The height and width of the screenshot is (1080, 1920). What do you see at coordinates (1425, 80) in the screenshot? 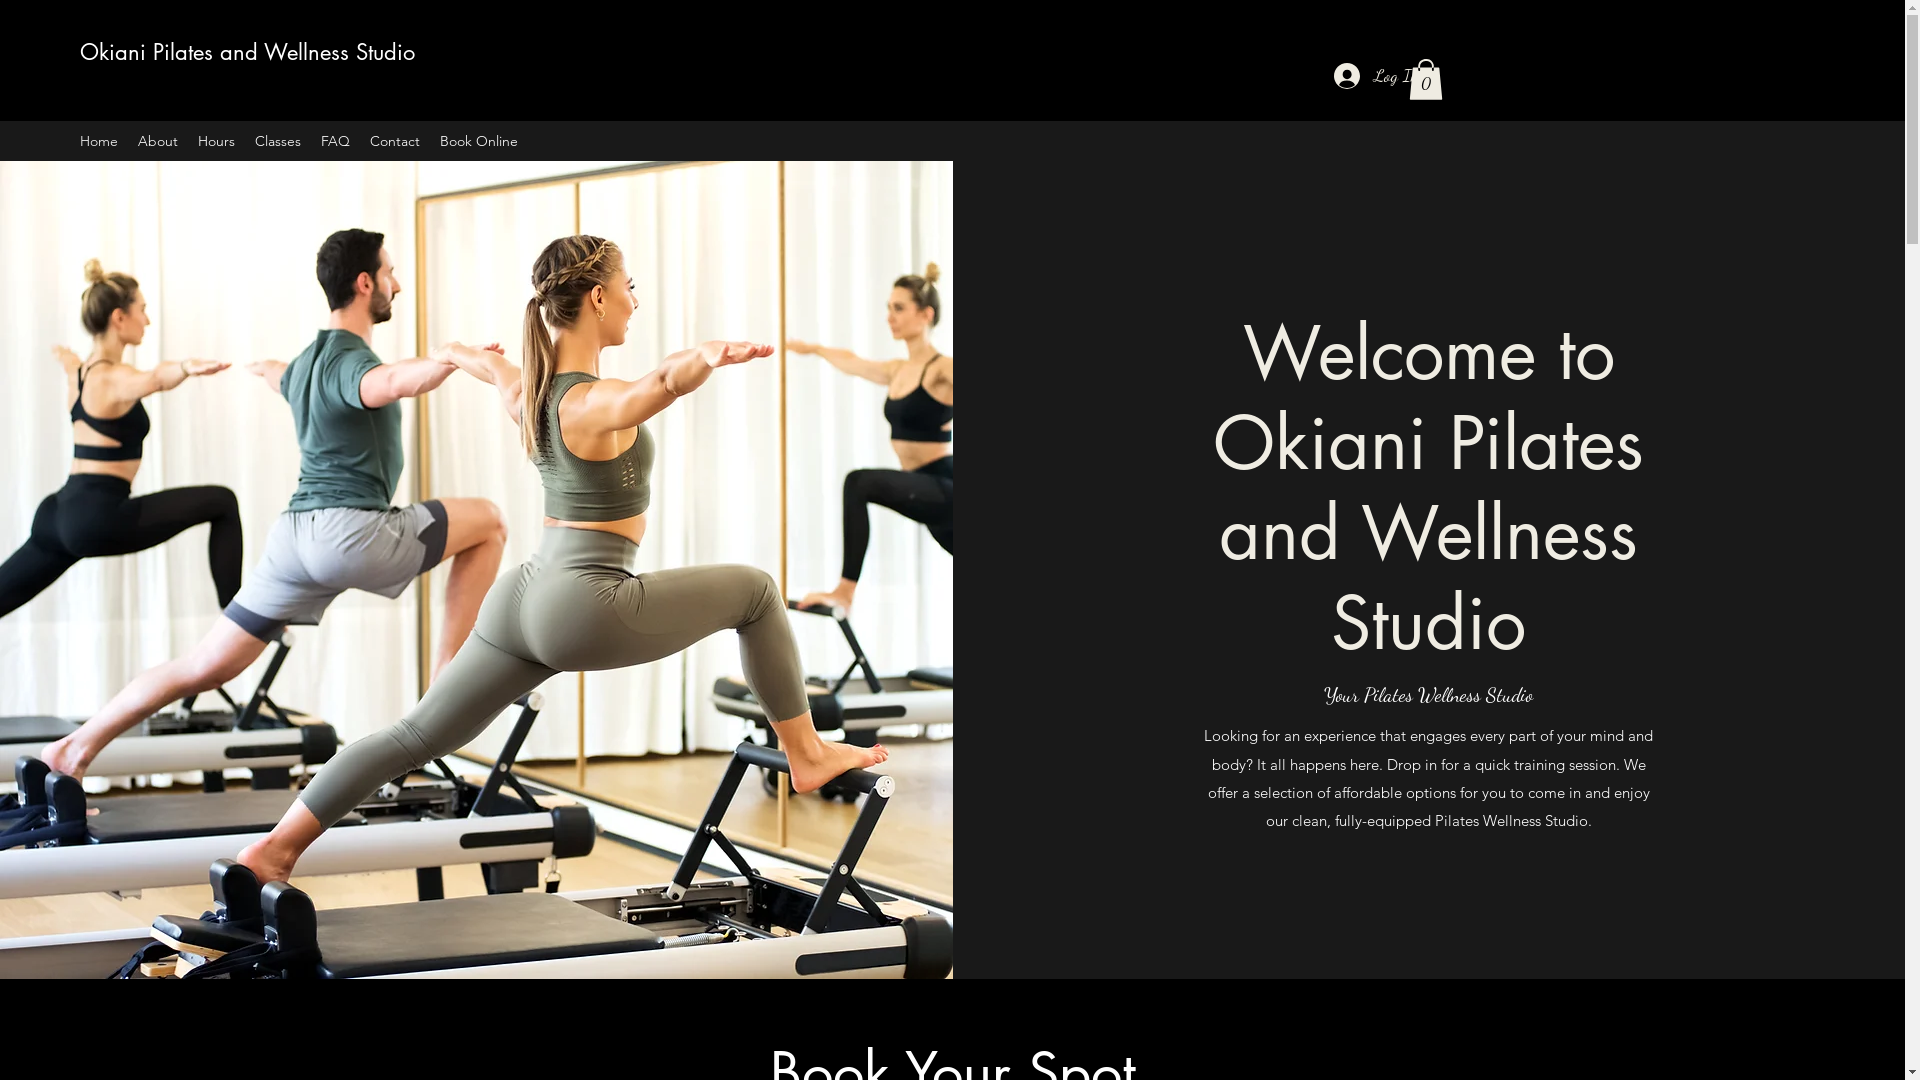
I see `0` at bounding box center [1425, 80].